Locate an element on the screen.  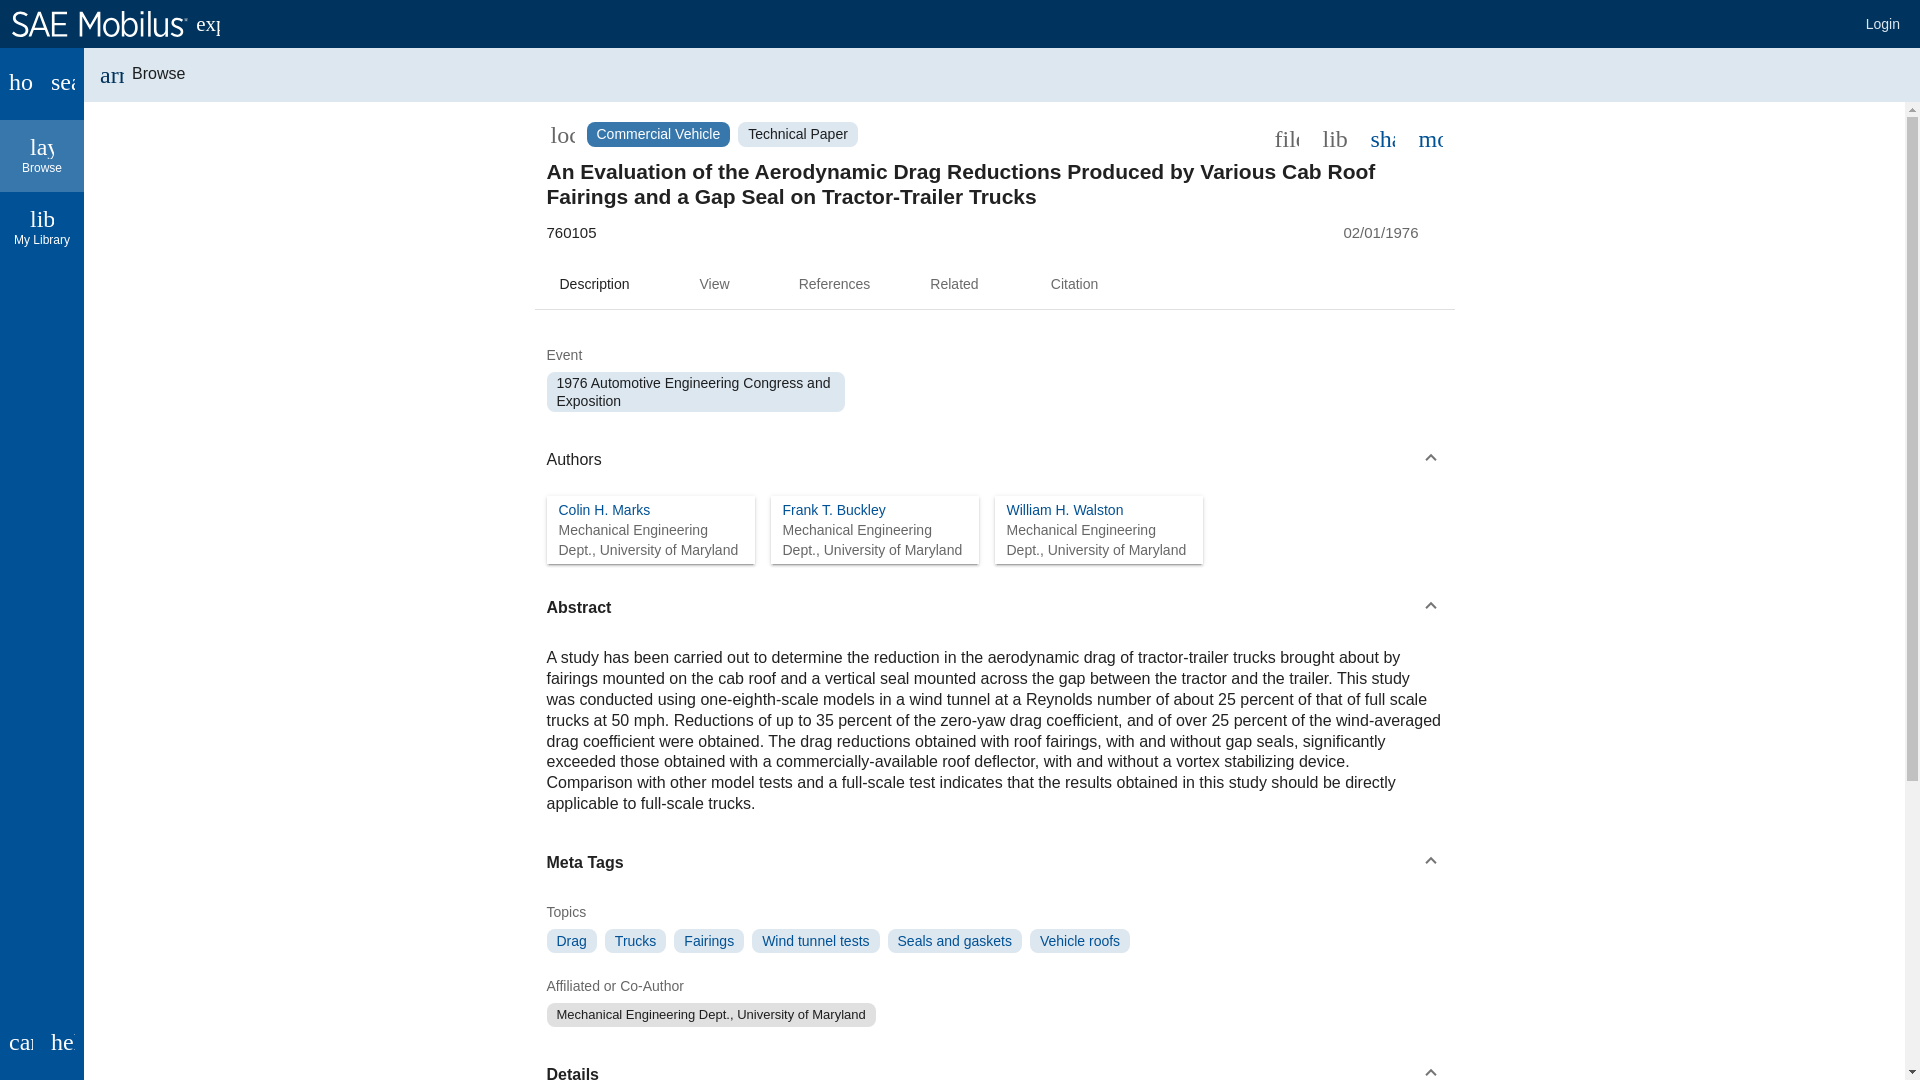
William H. Walston is located at coordinates (1064, 510).